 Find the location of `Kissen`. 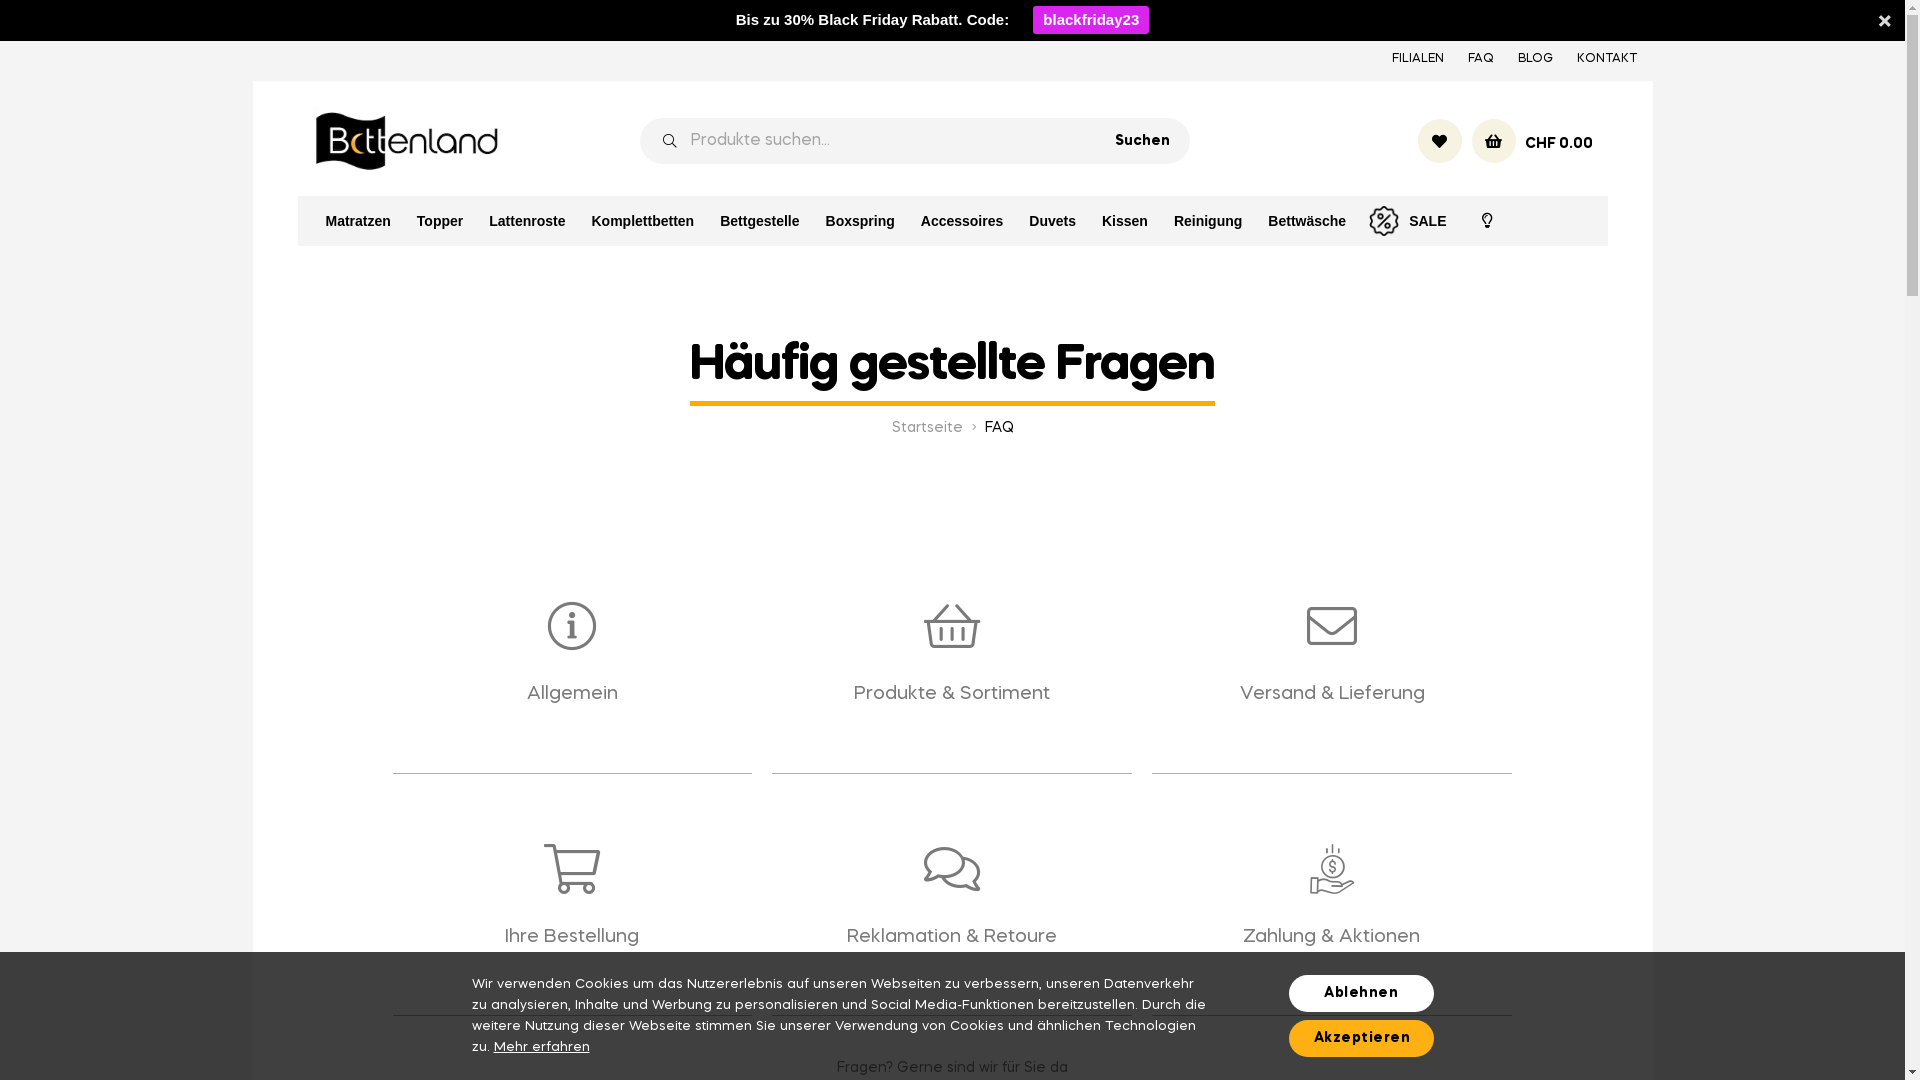

Kissen is located at coordinates (1125, 221).